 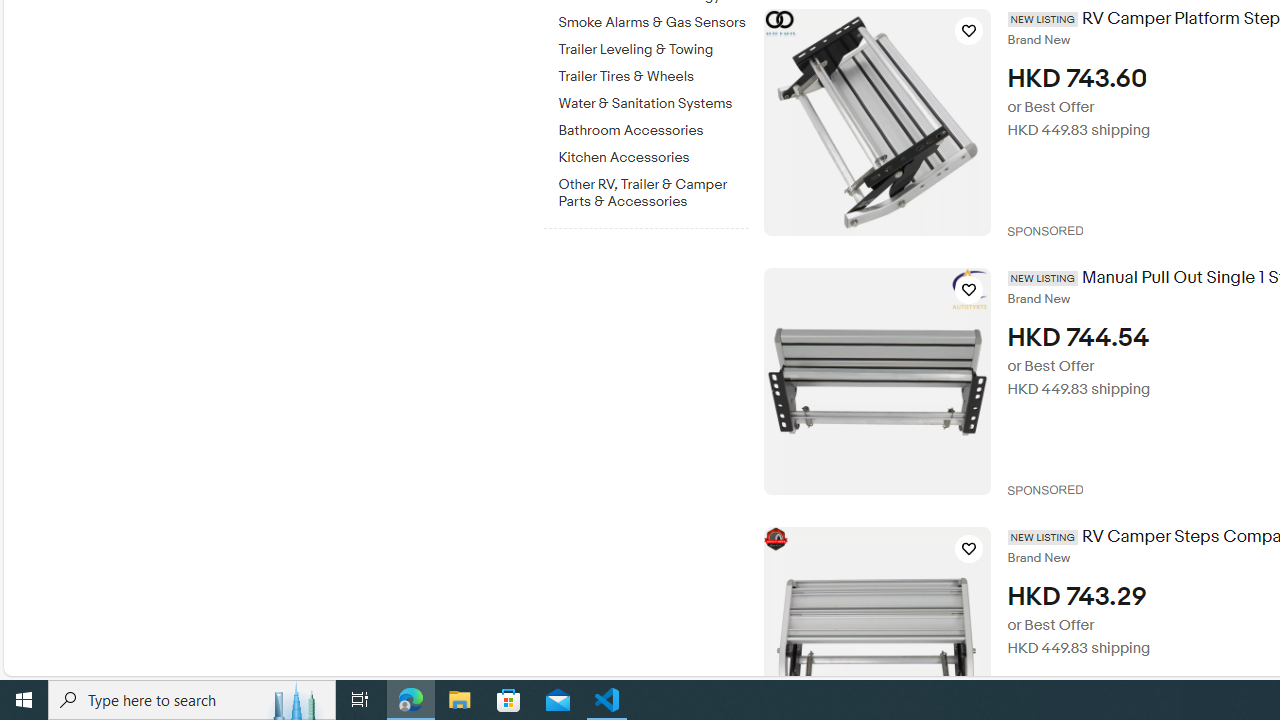 What do you see at coordinates (653, 77) in the screenshot?
I see `Trailer Tires & Wheels` at bounding box center [653, 77].